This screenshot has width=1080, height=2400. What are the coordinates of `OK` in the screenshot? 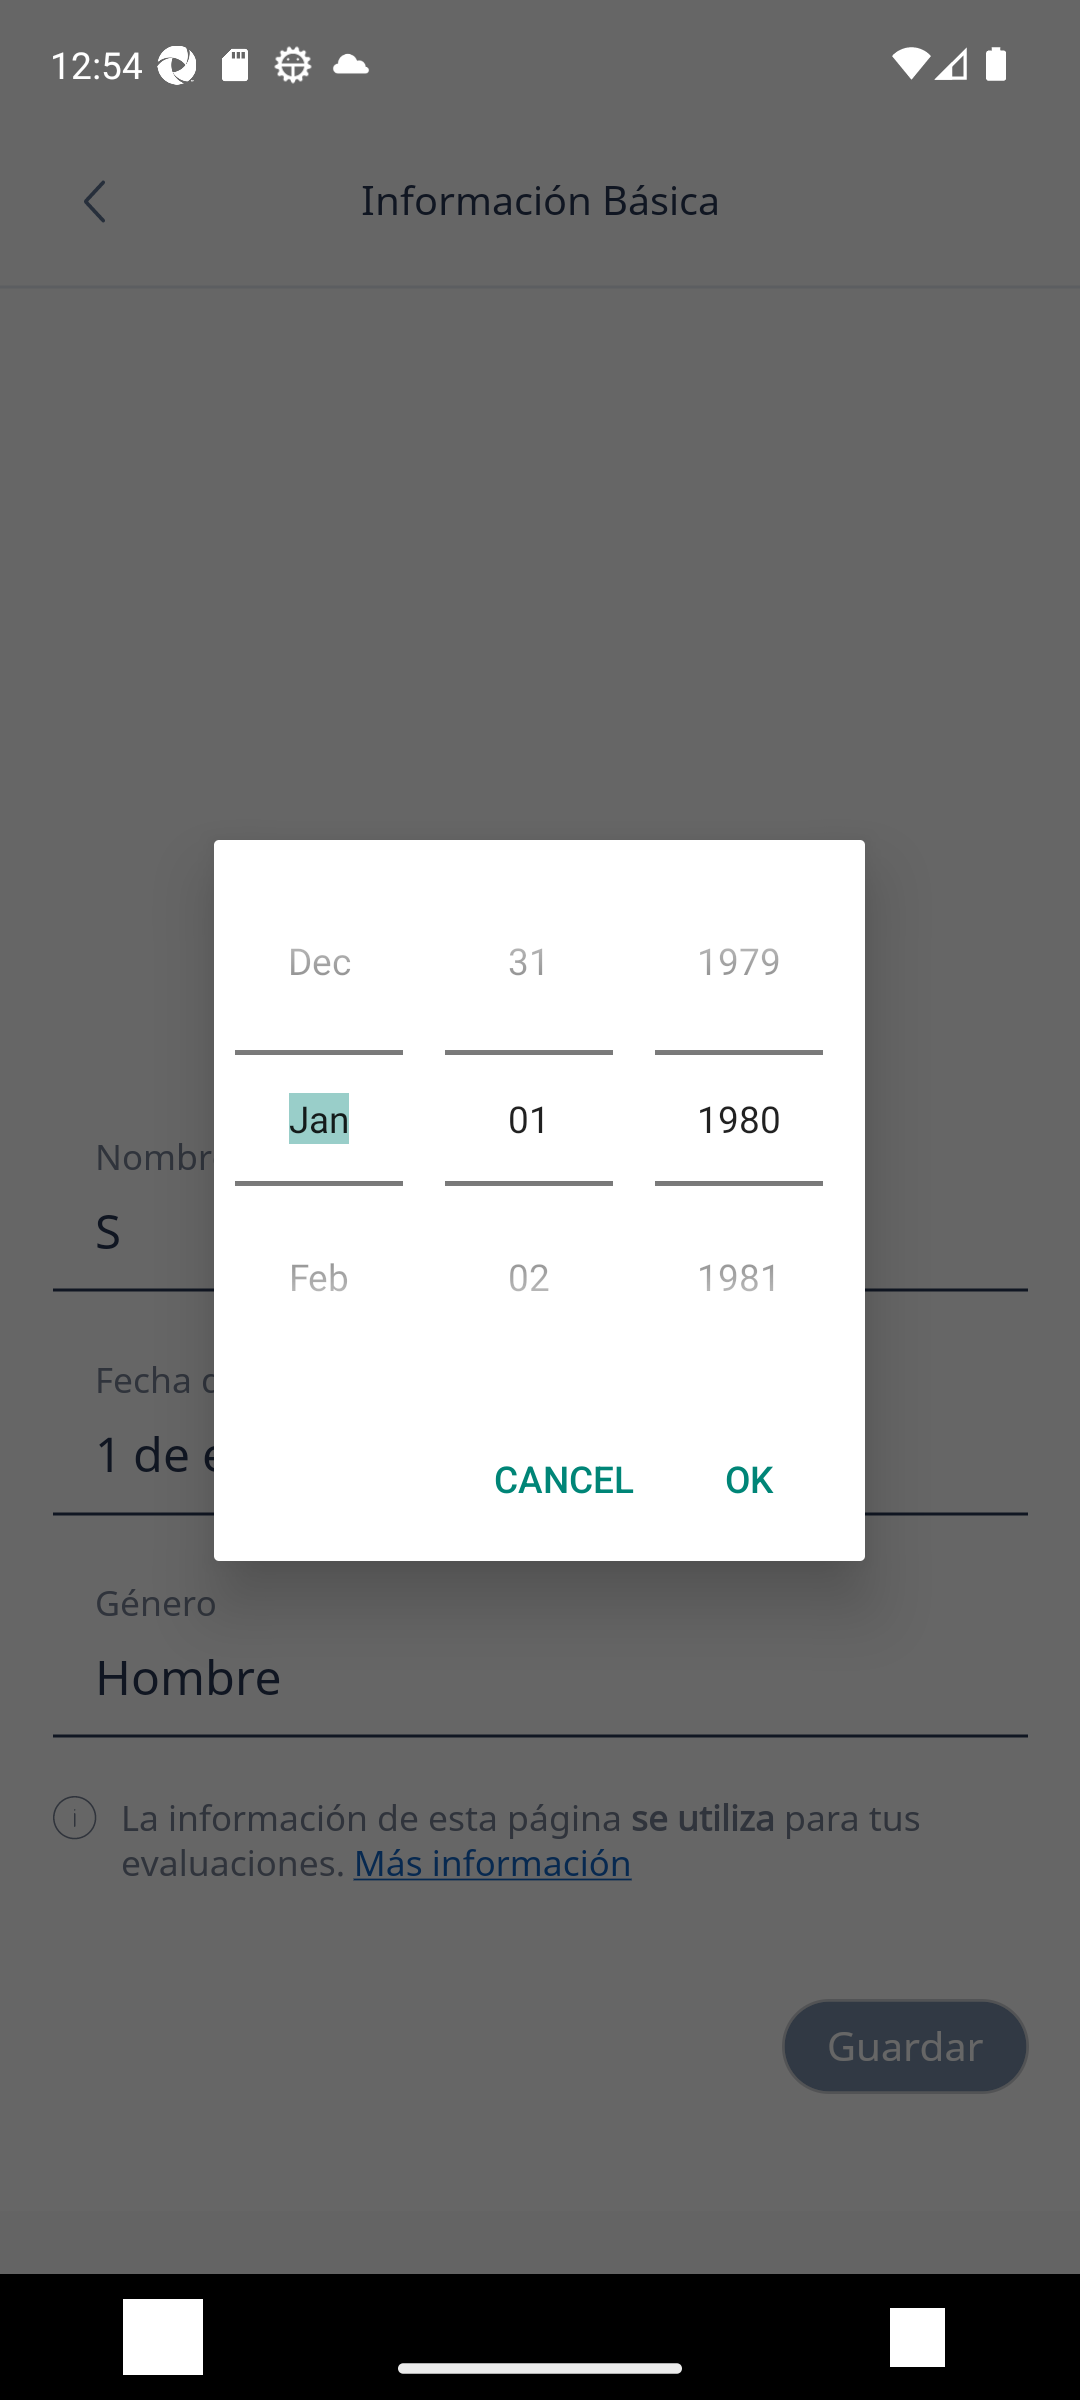 It's located at (748, 1479).